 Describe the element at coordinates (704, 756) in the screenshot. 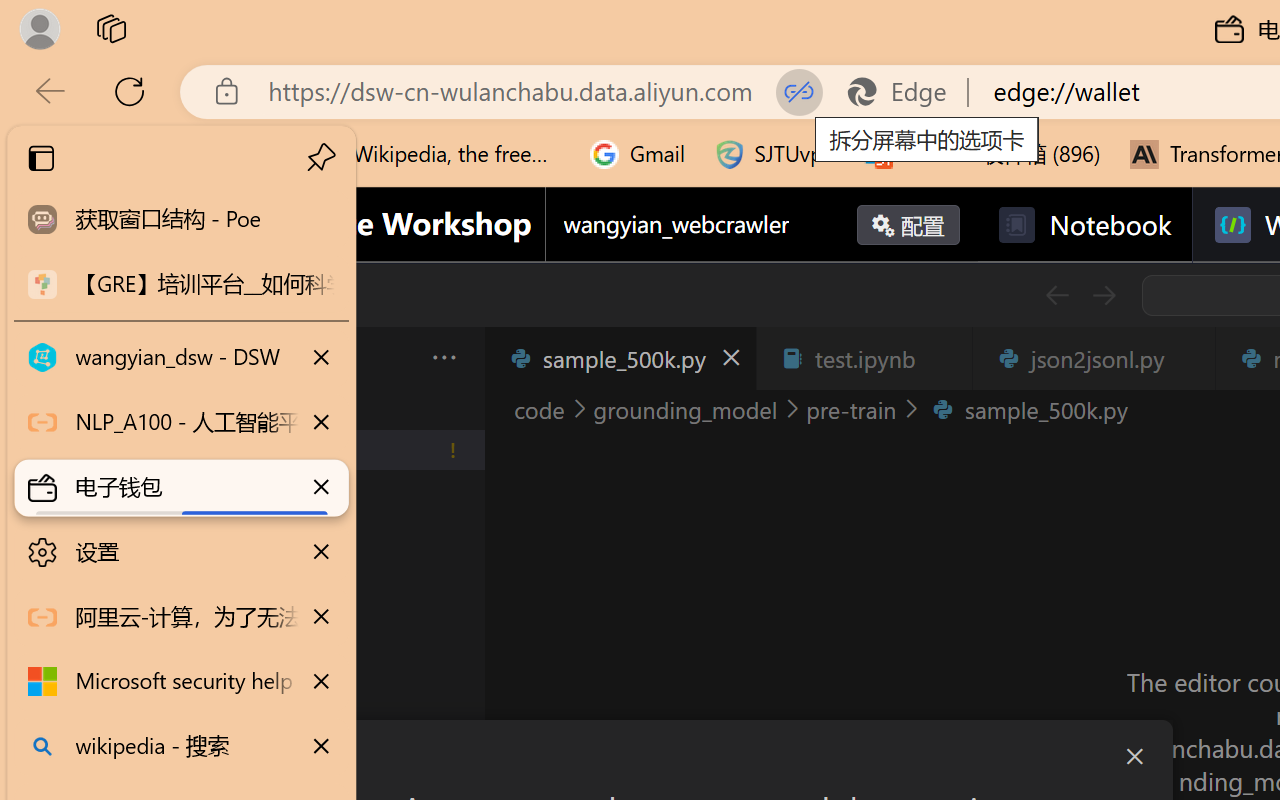

I see `Class: actions-container` at that location.